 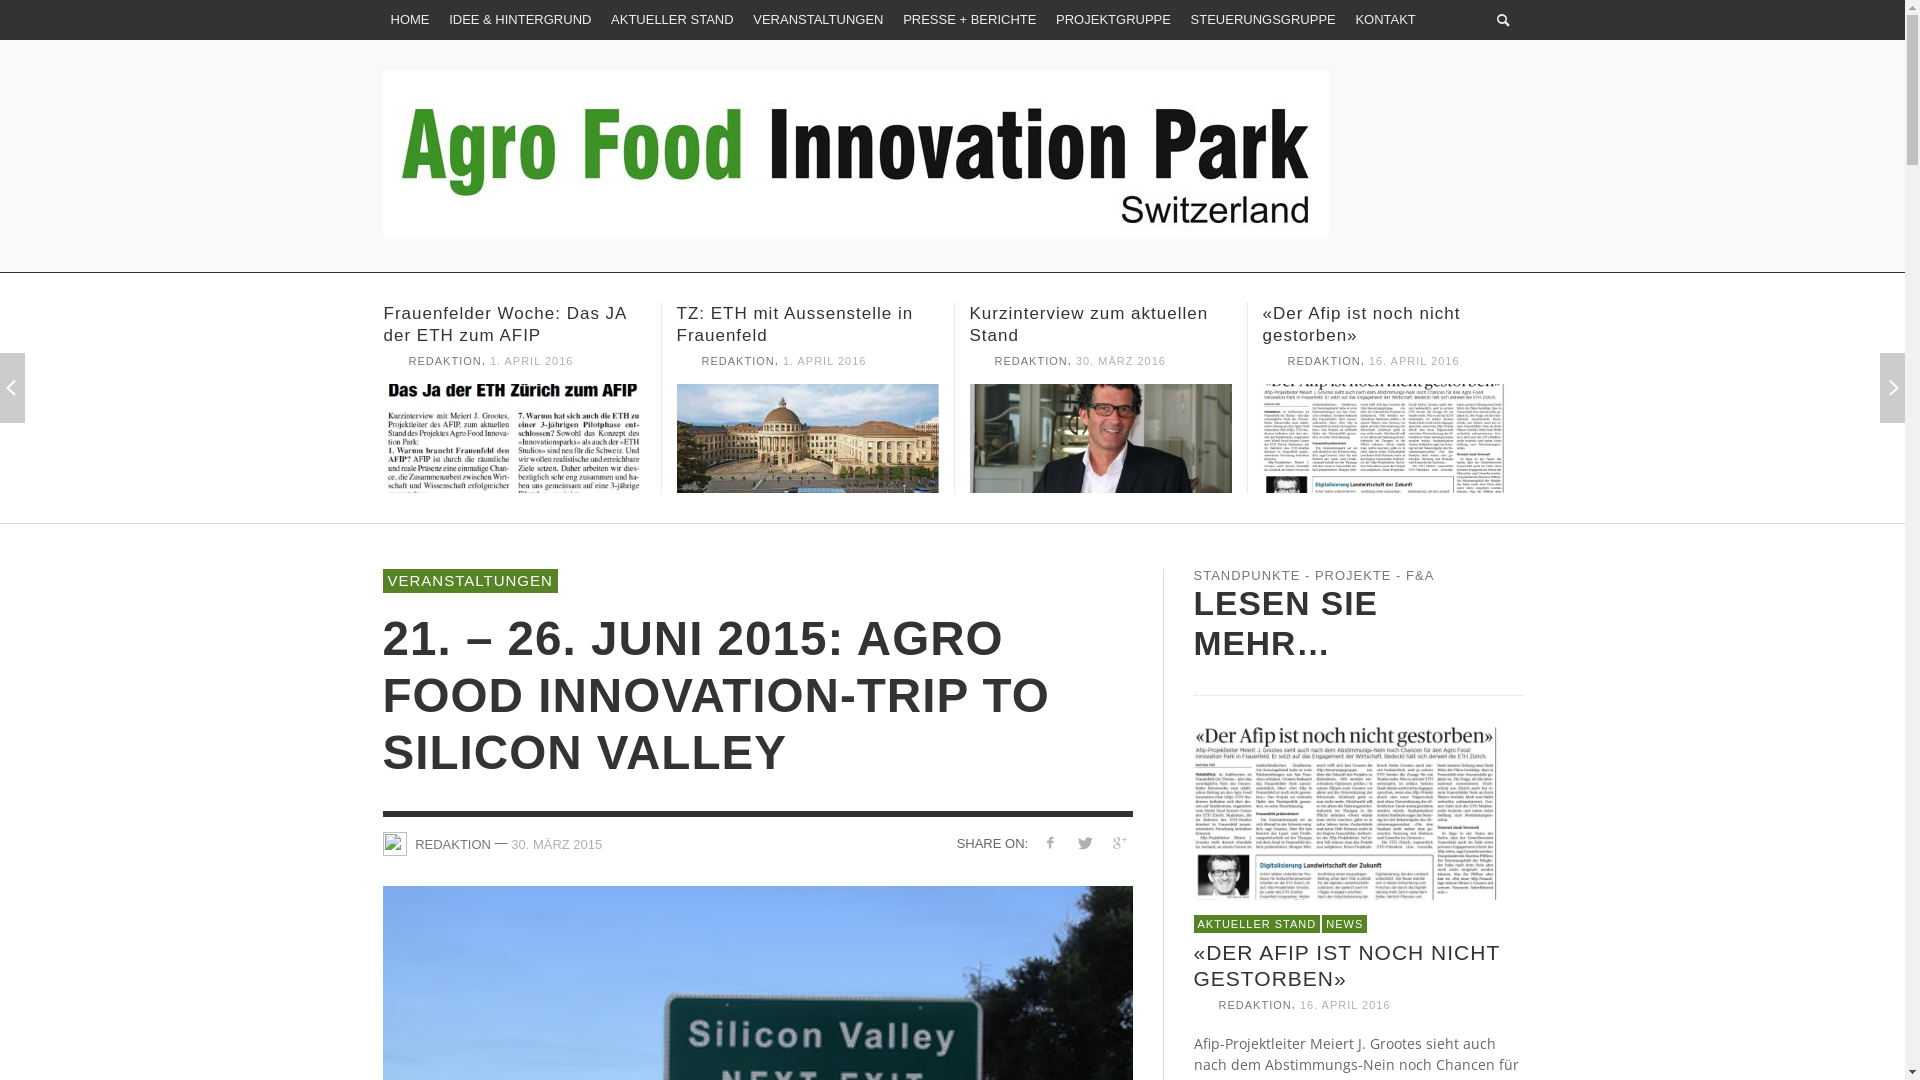 I want to click on PRESSE + BERICHTE, so click(x=970, y=20).